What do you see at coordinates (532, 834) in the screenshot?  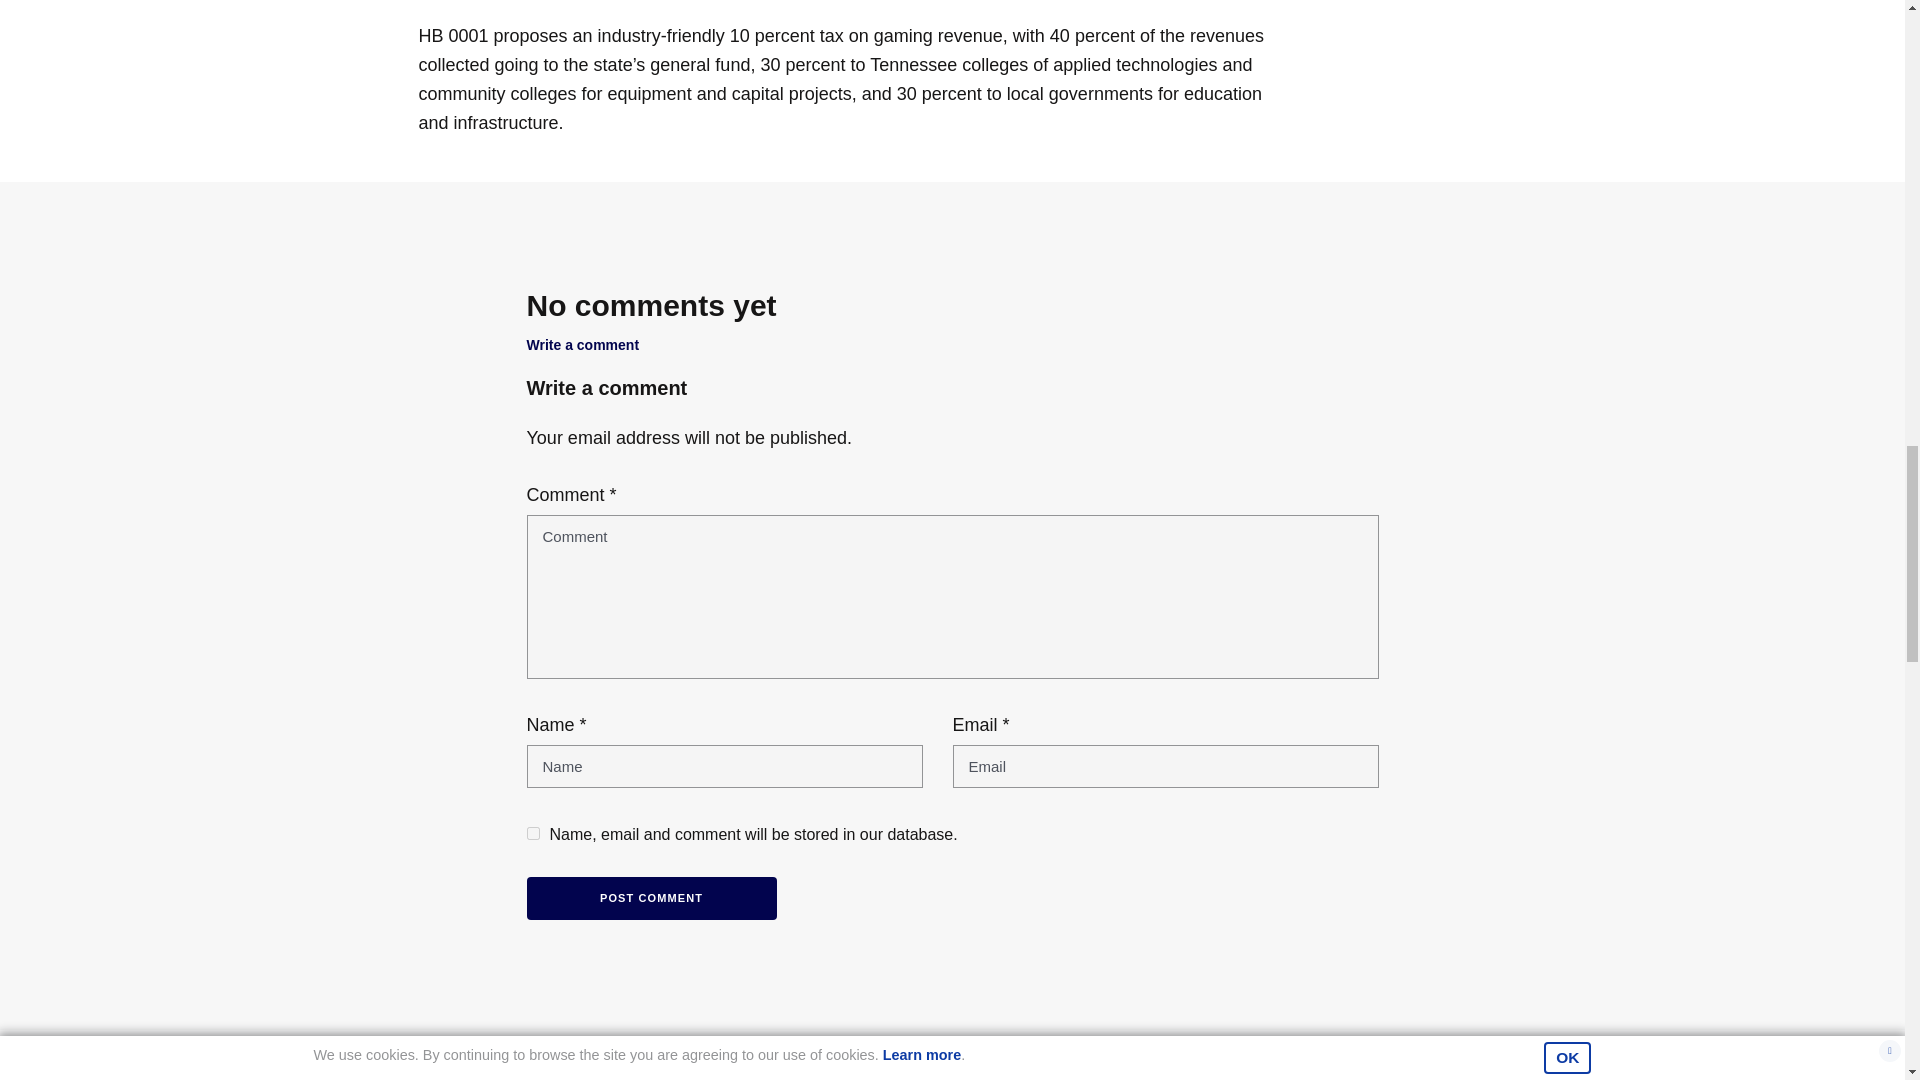 I see `yes` at bounding box center [532, 834].